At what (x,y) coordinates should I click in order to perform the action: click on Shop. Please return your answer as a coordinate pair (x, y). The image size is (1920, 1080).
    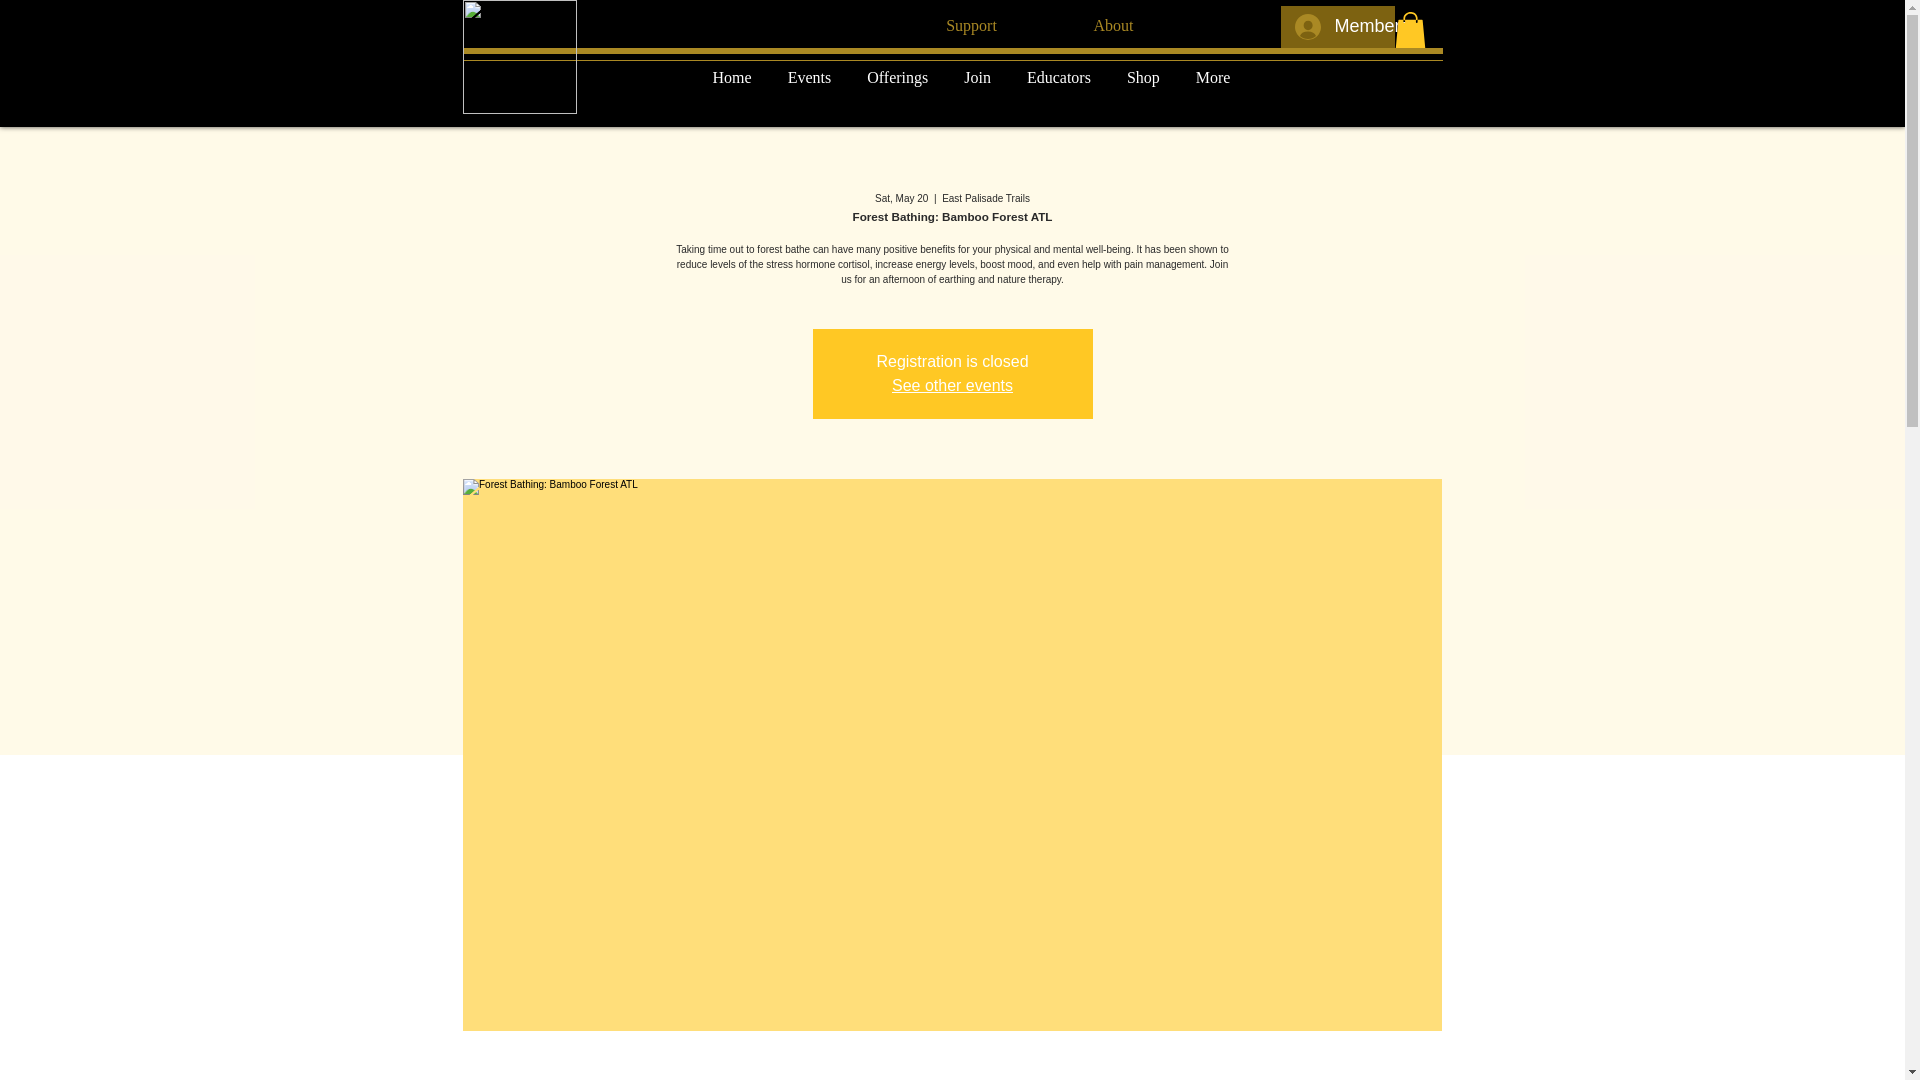
    Looking at the image, I should click on (1144, 83).